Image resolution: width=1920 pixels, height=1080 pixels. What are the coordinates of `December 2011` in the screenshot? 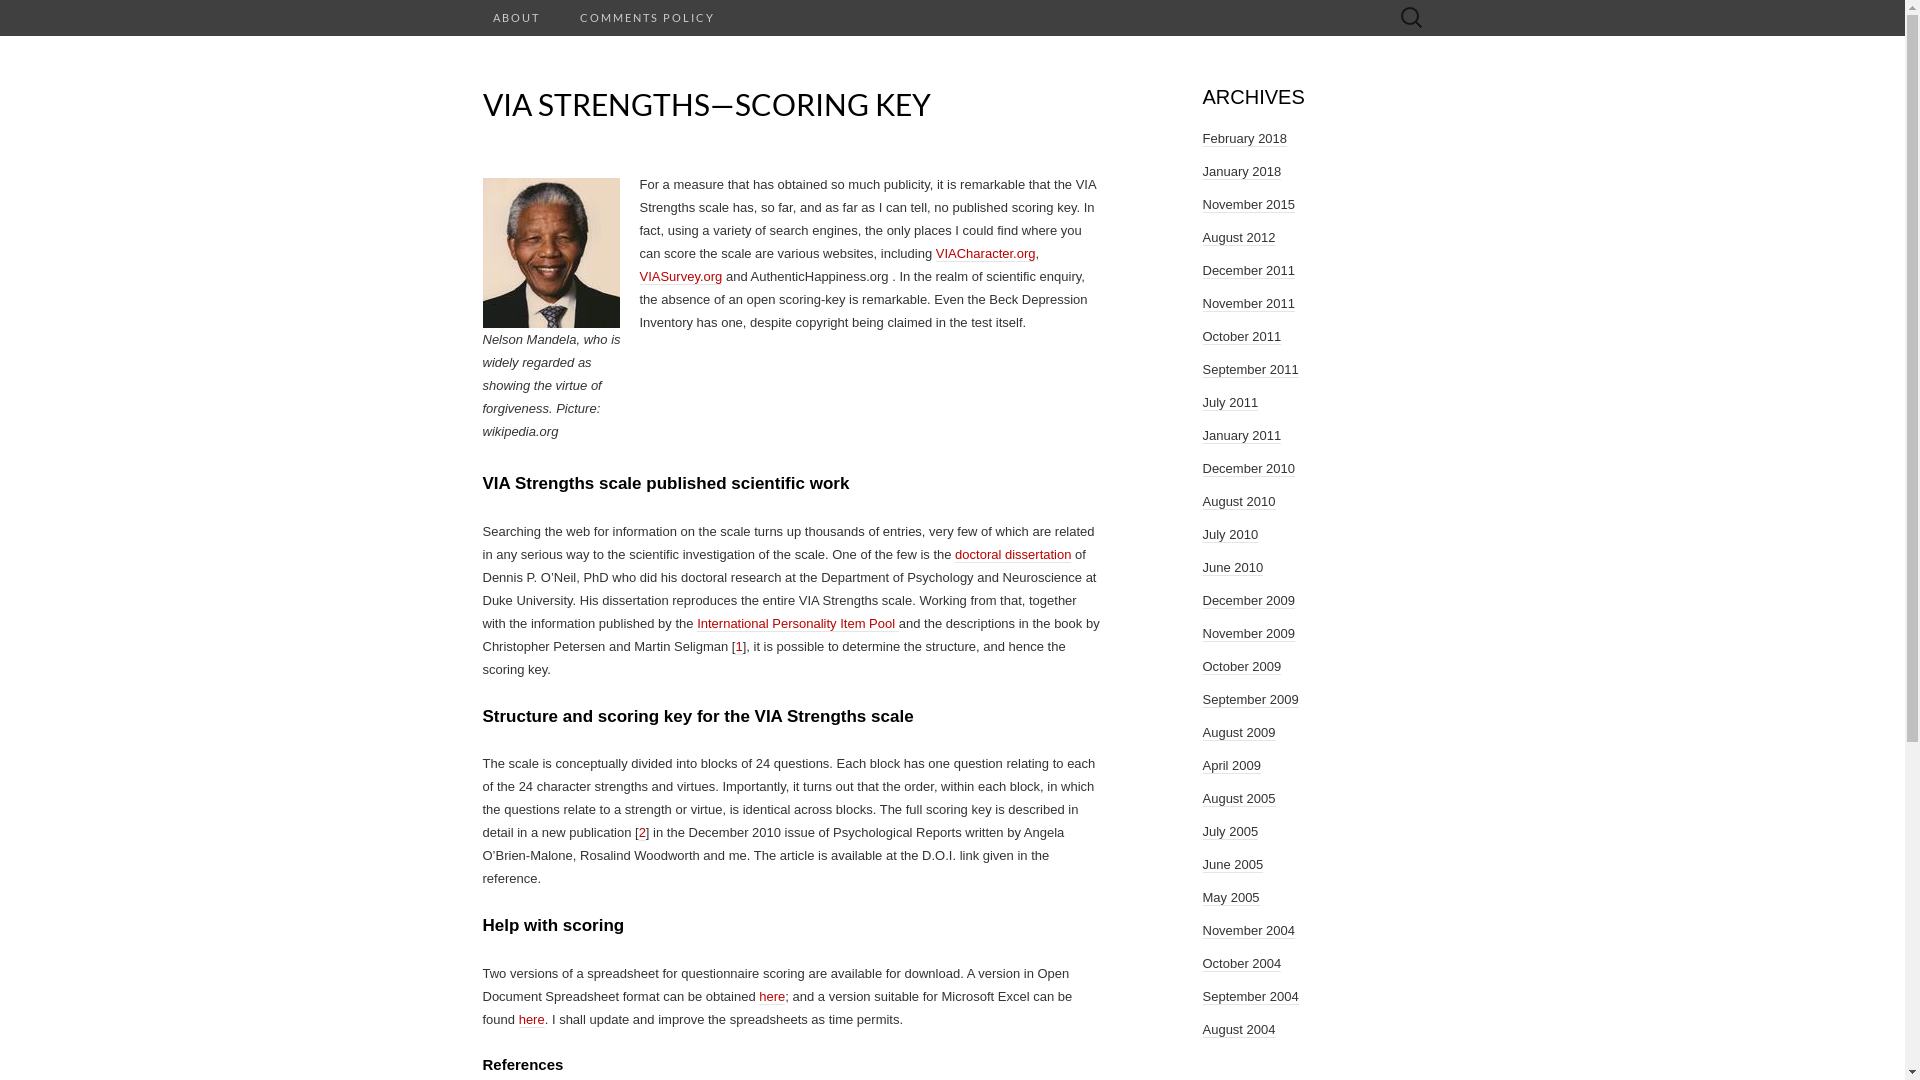 It's located at (1248, 271).